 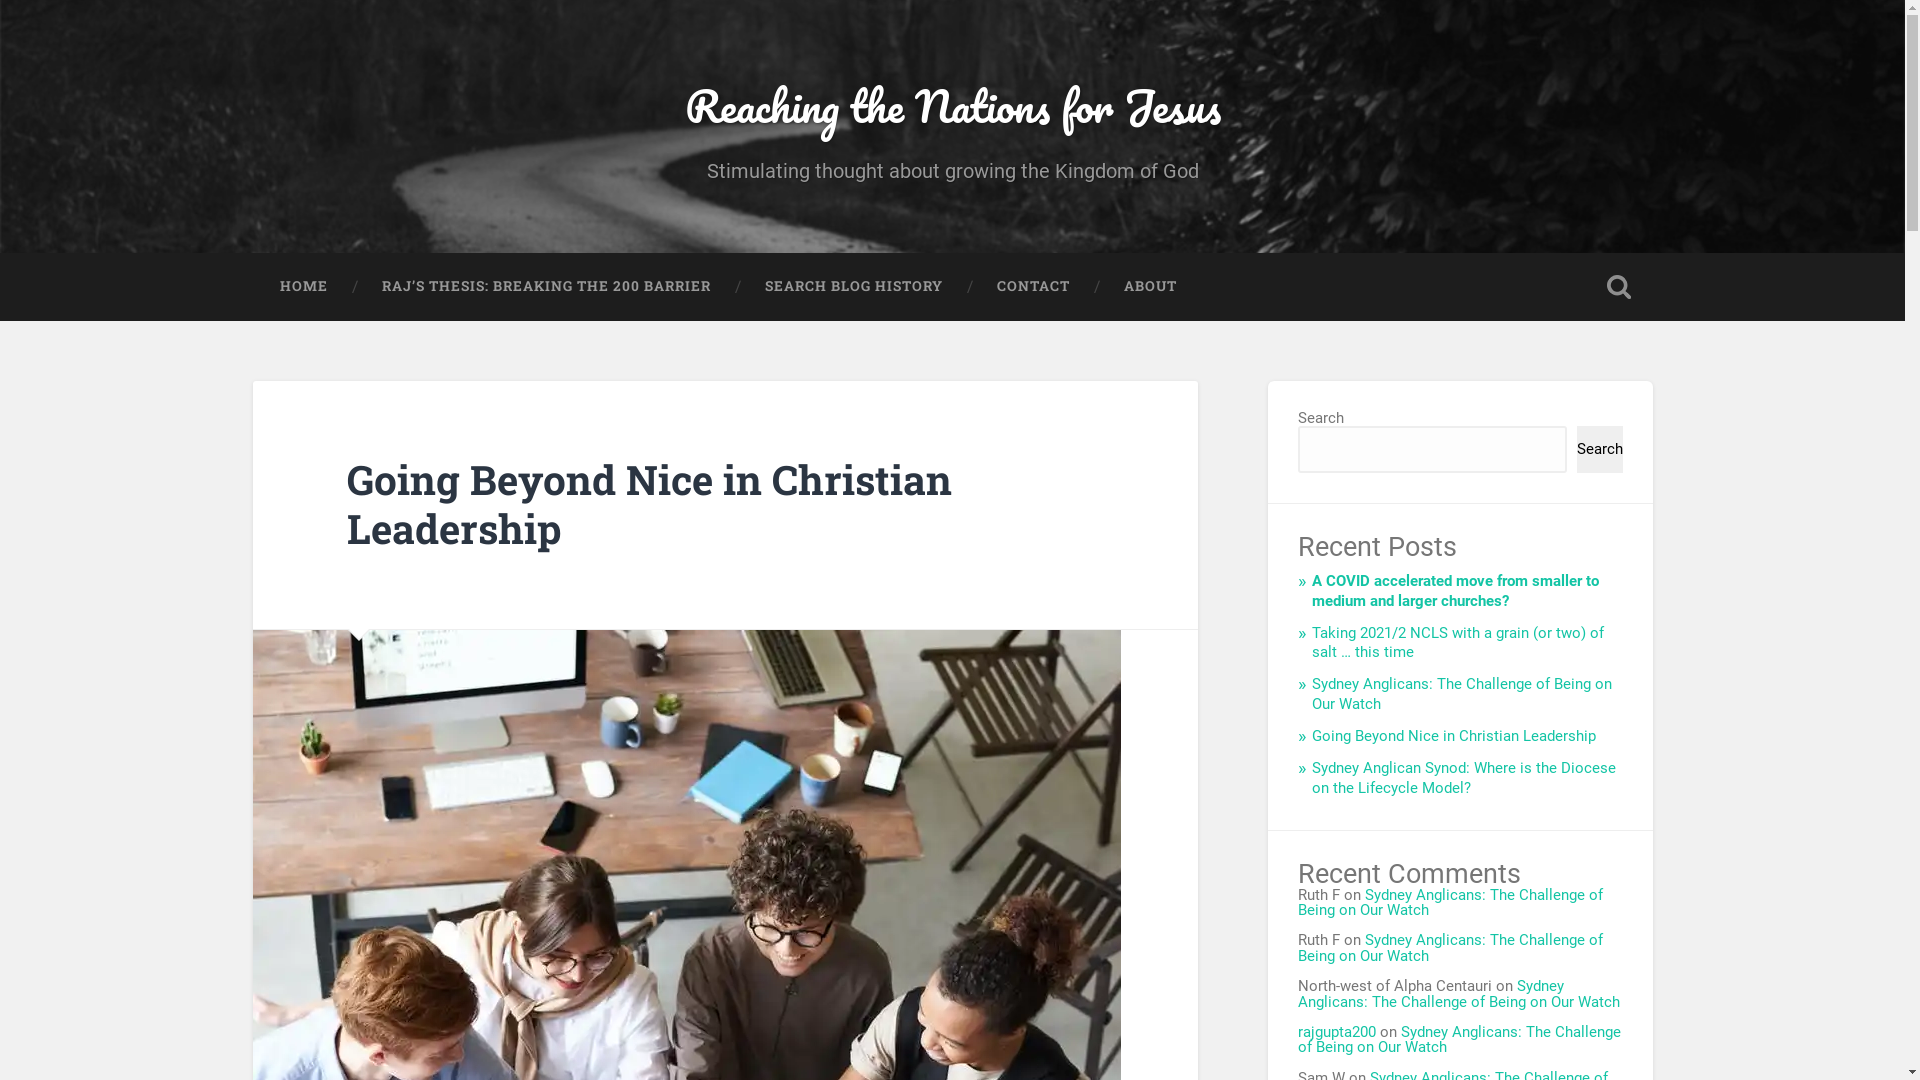 What do you see at coordinates (1450, 902) in the screenshot?
I see `Sydney Anglicans: The Challenge of Being on Our Watch` at bounding box center [1450, 902].